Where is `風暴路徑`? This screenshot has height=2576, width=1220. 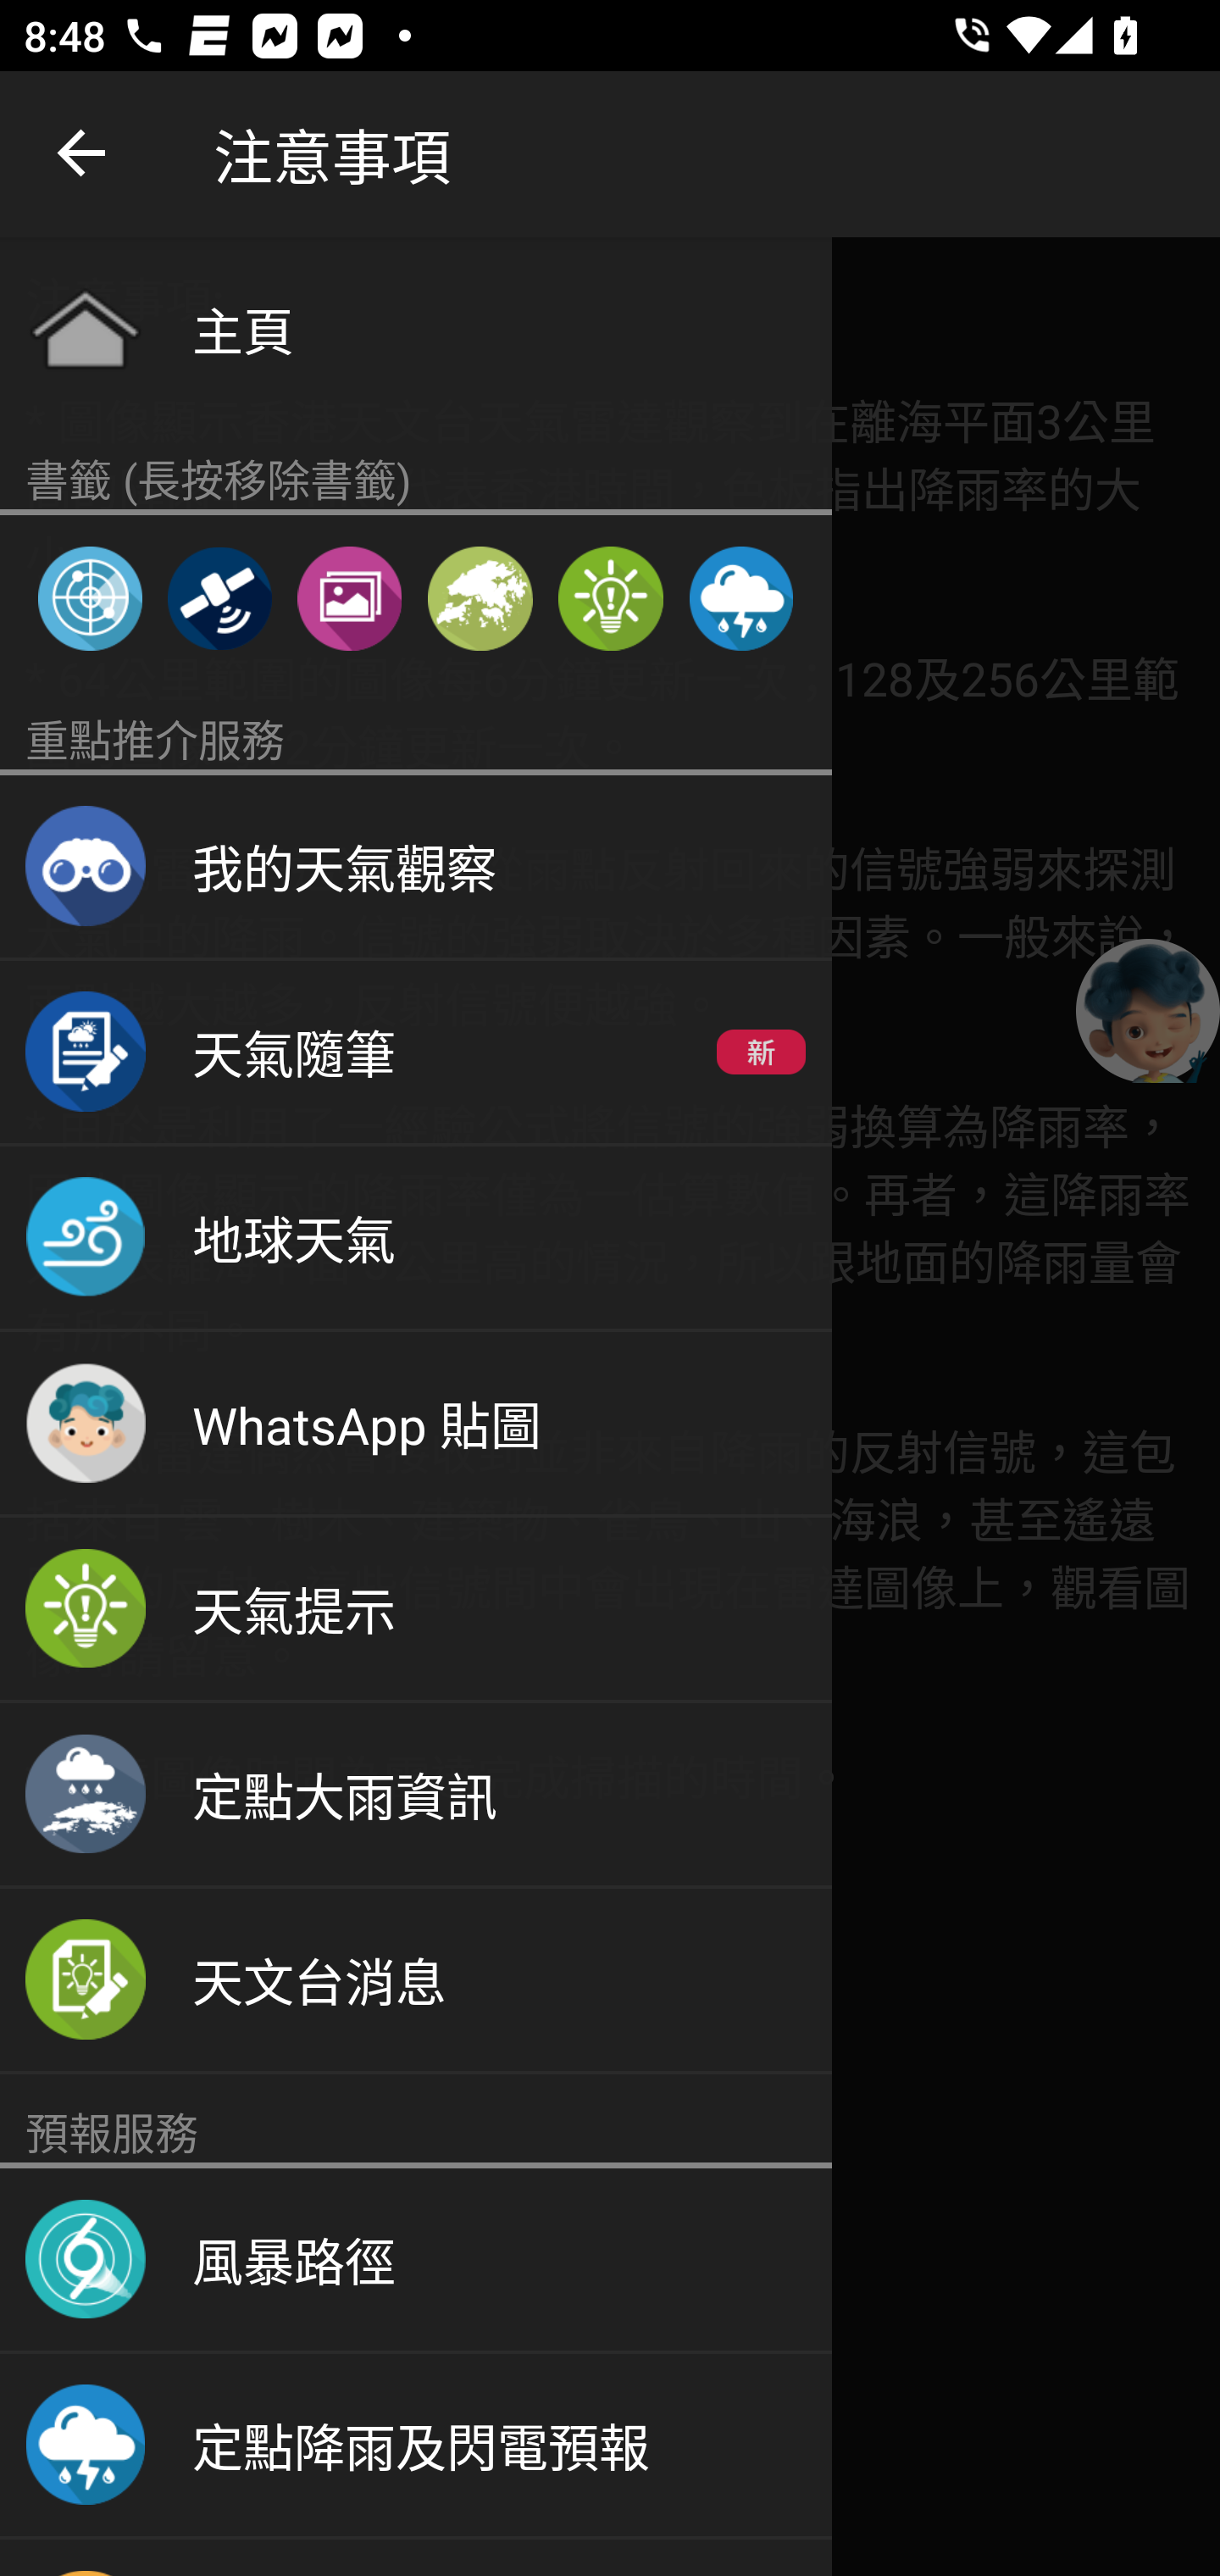
風暴路徑 is located at coordinates (416, 2260).